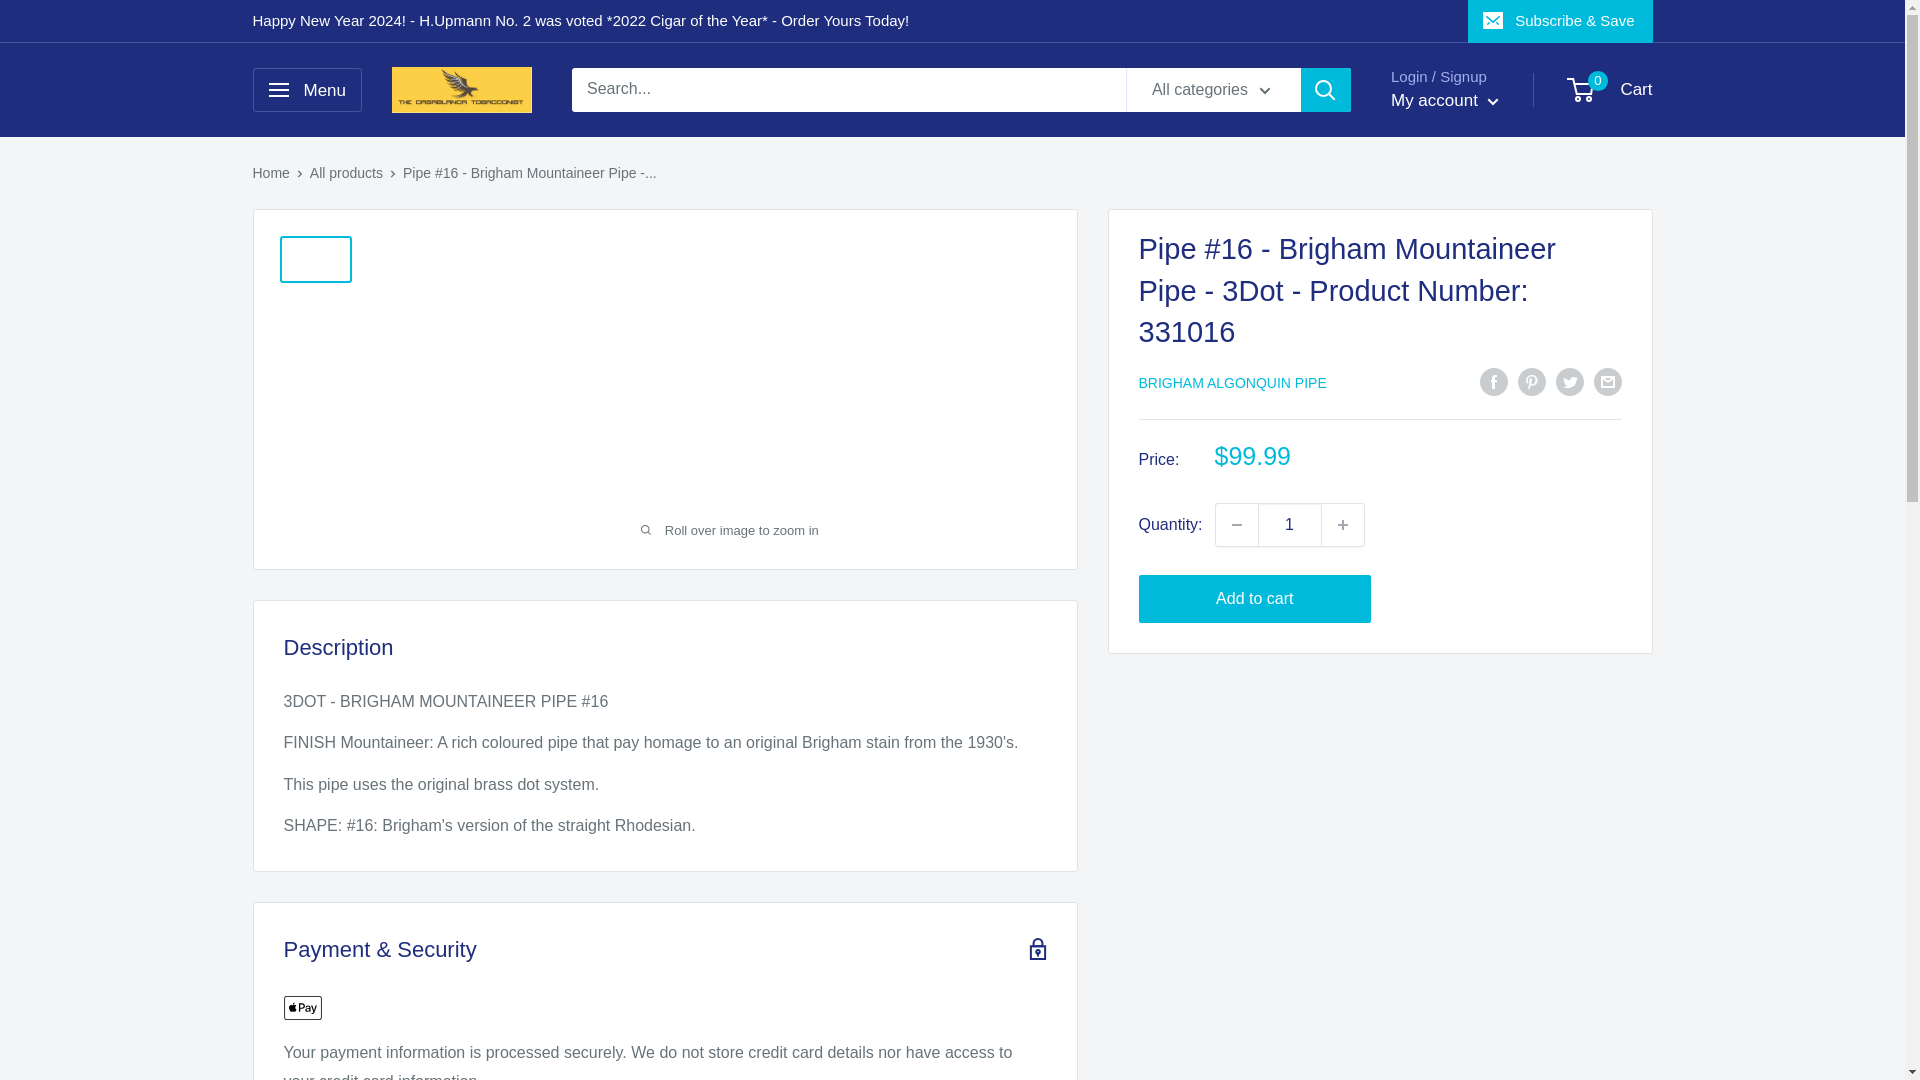  What do you see at coordinates (1342, 525) in the screenshot?
I see `Increase quantity by 1` at bounding box center [1342, 525].